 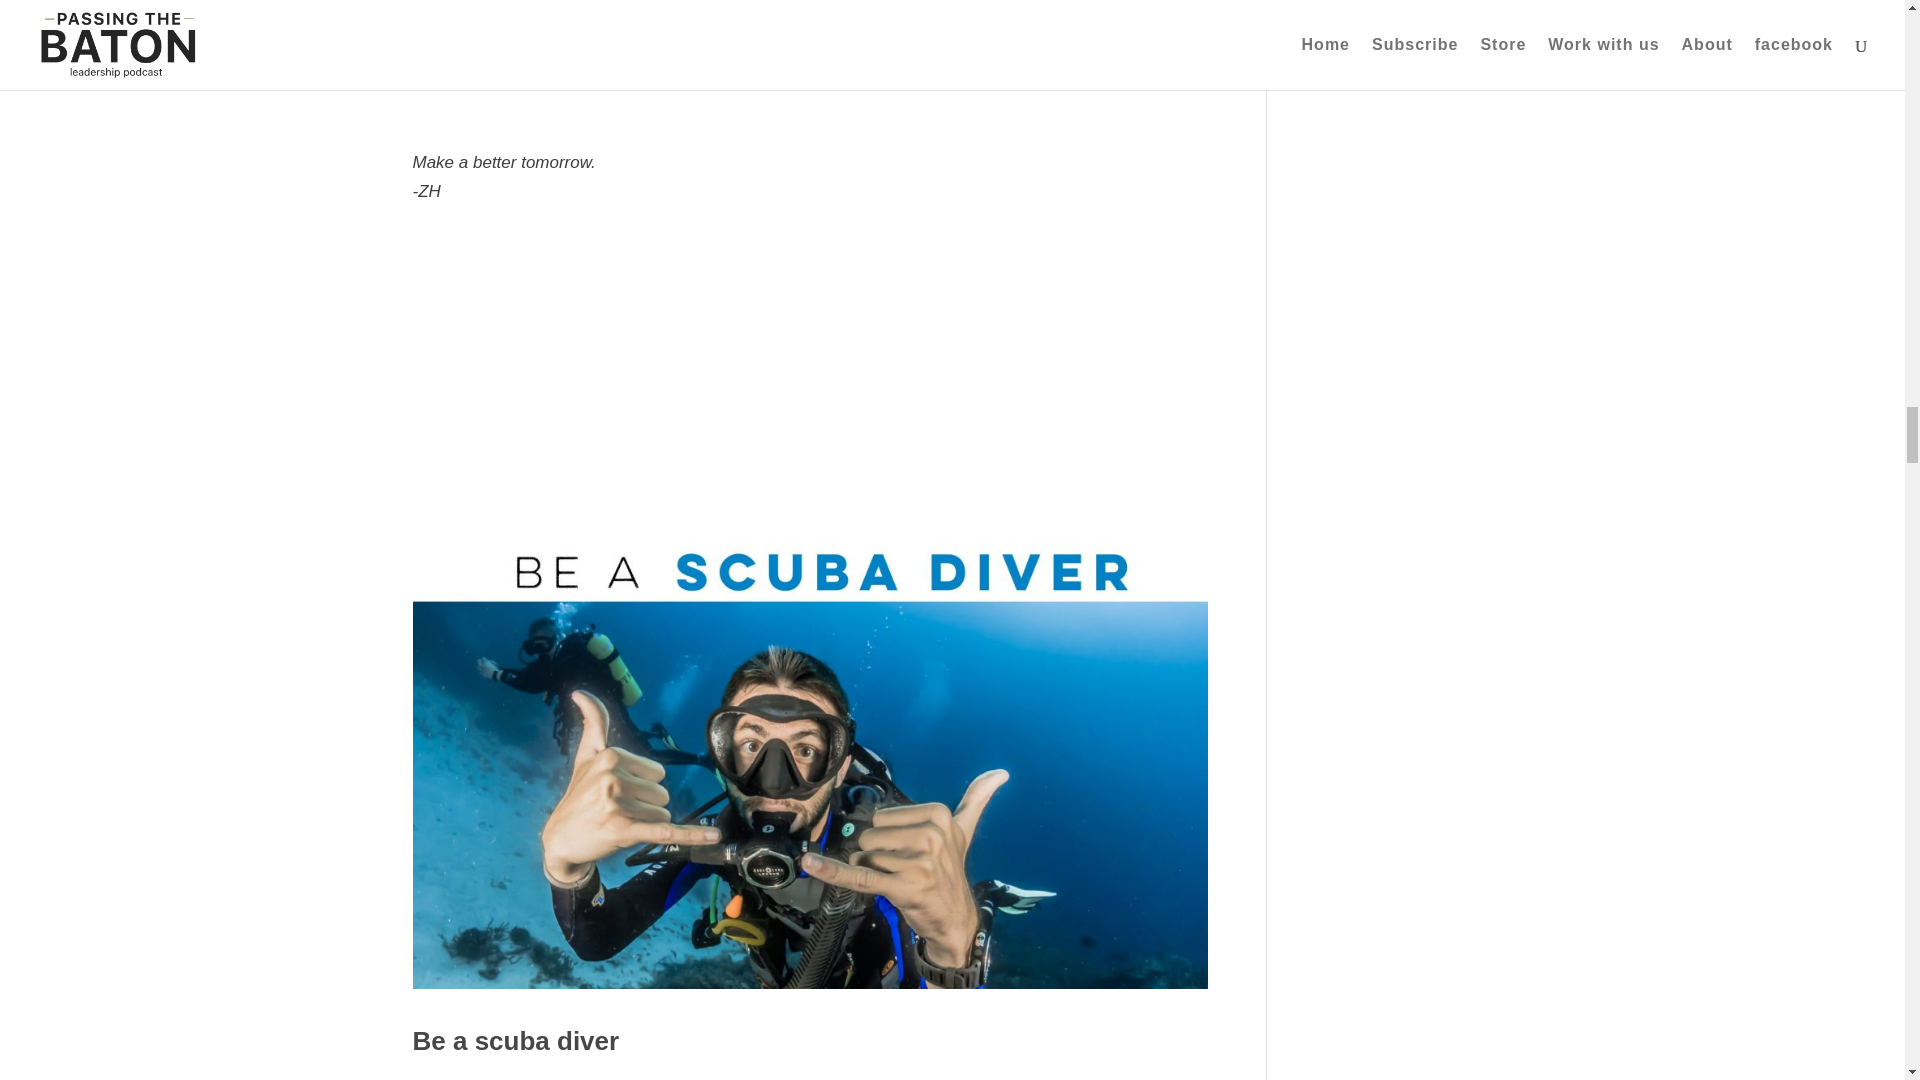 What do you see at coordinates (471, 1079) in the screenshot?
I see `Posts by Zack Hudson` at bounding box center [471, 1079].